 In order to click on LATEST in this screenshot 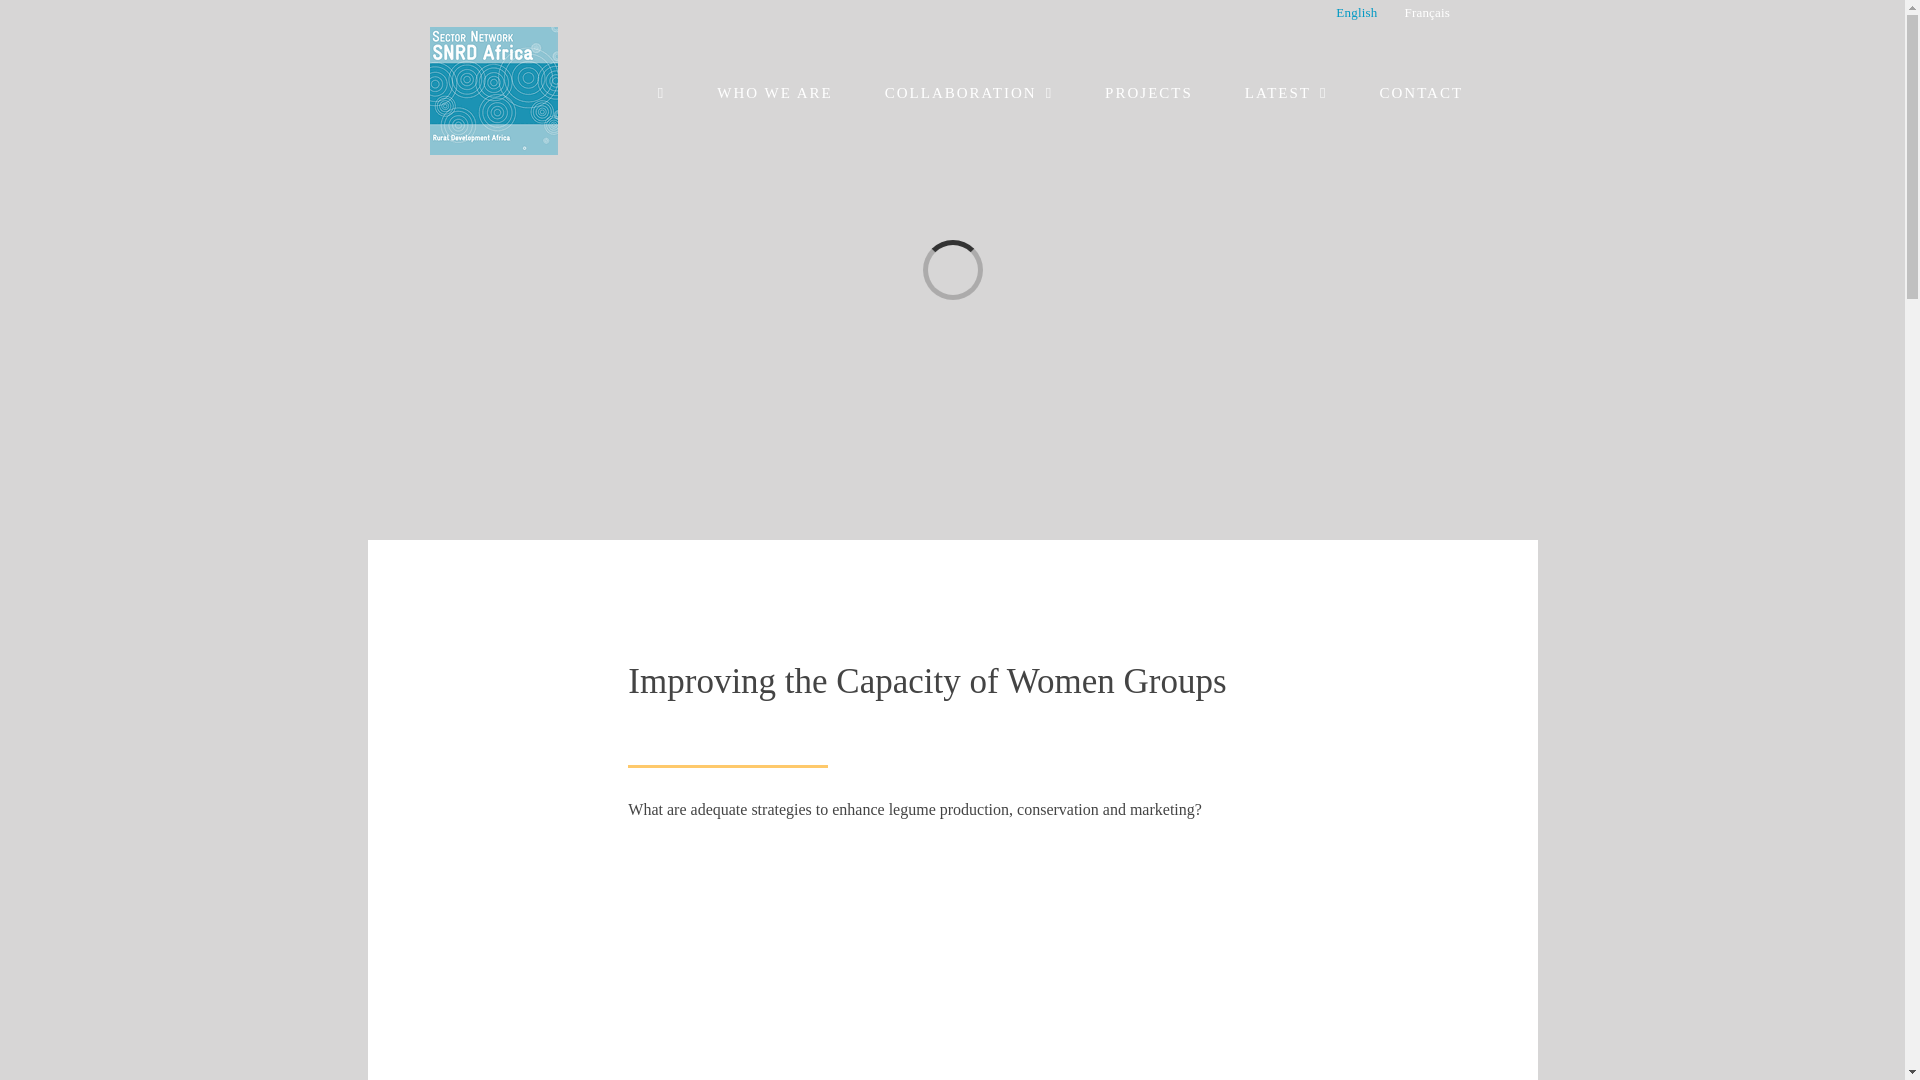, I will do `click(1286, 92)`.